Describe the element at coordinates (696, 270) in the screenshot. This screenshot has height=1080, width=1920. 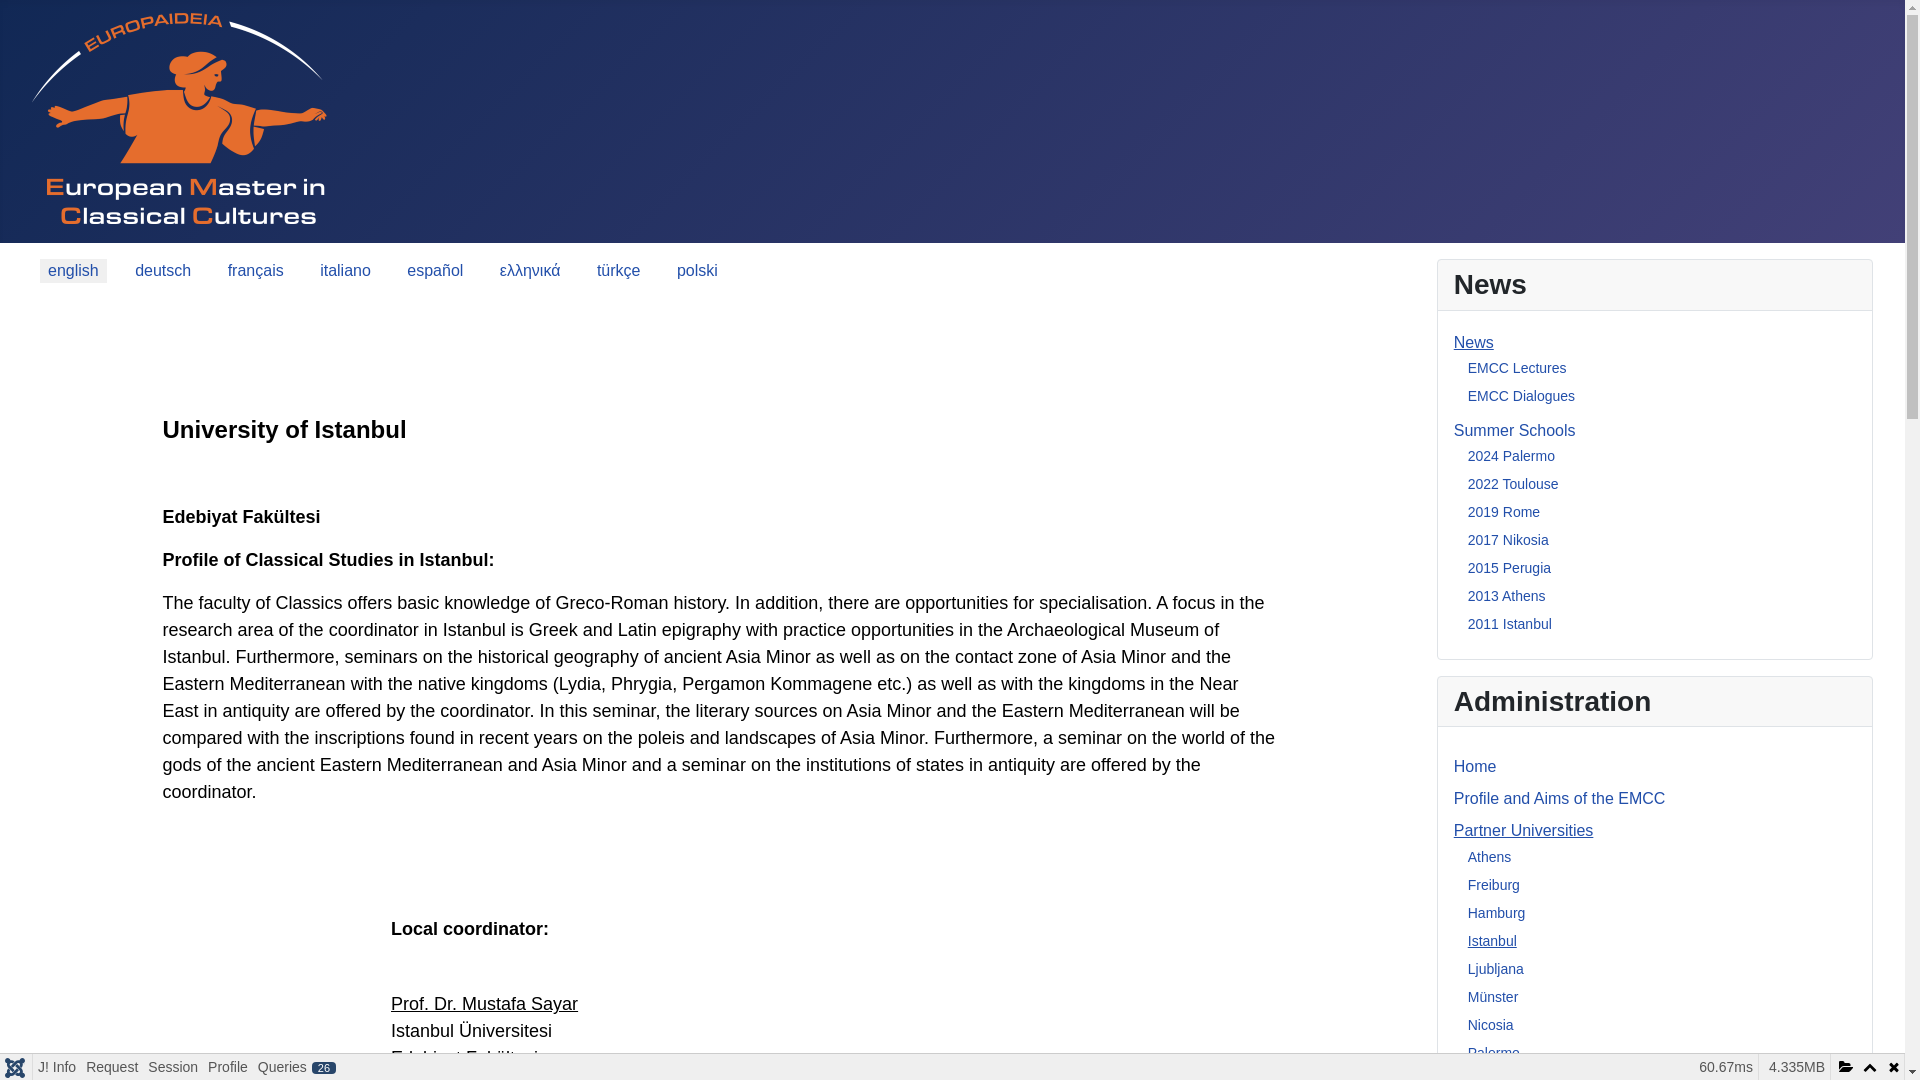
I see `polski` at that location.